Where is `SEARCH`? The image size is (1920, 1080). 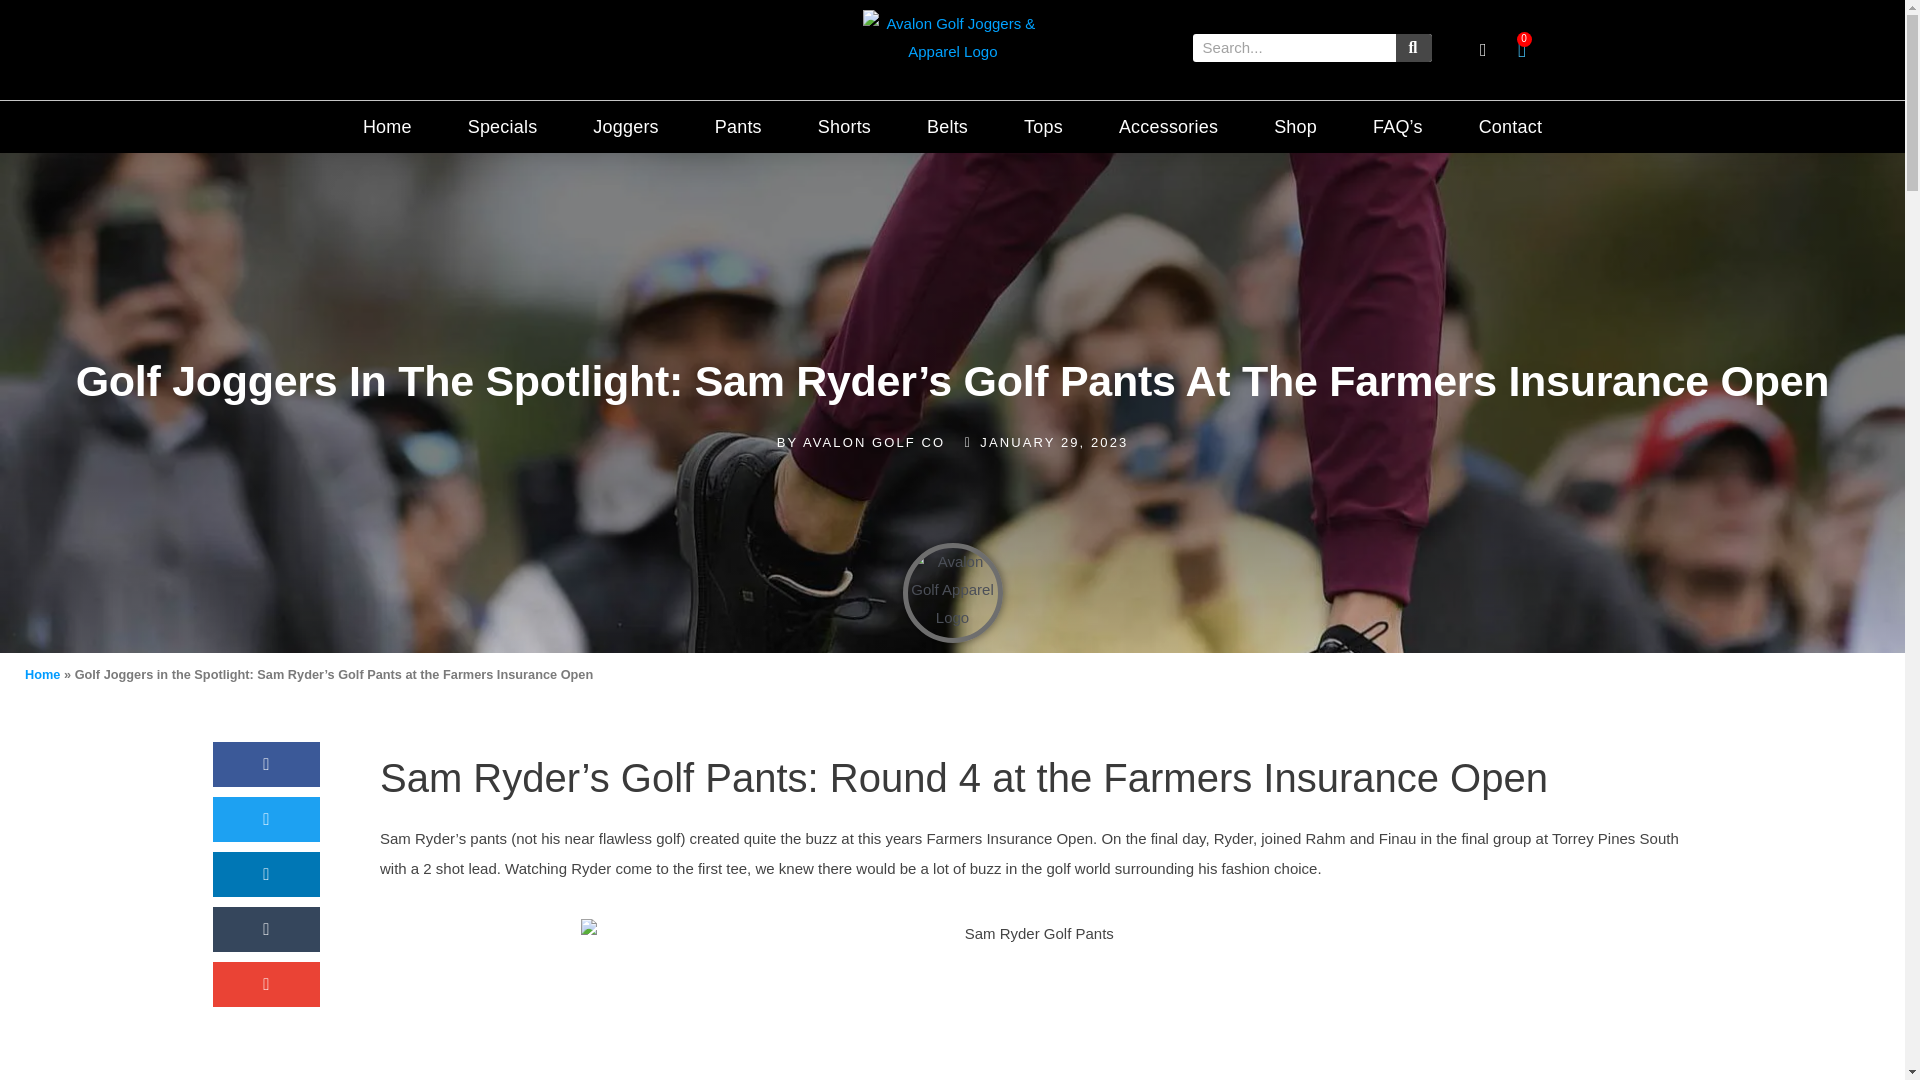
SEARCH is located at coordinates (1414, 47).